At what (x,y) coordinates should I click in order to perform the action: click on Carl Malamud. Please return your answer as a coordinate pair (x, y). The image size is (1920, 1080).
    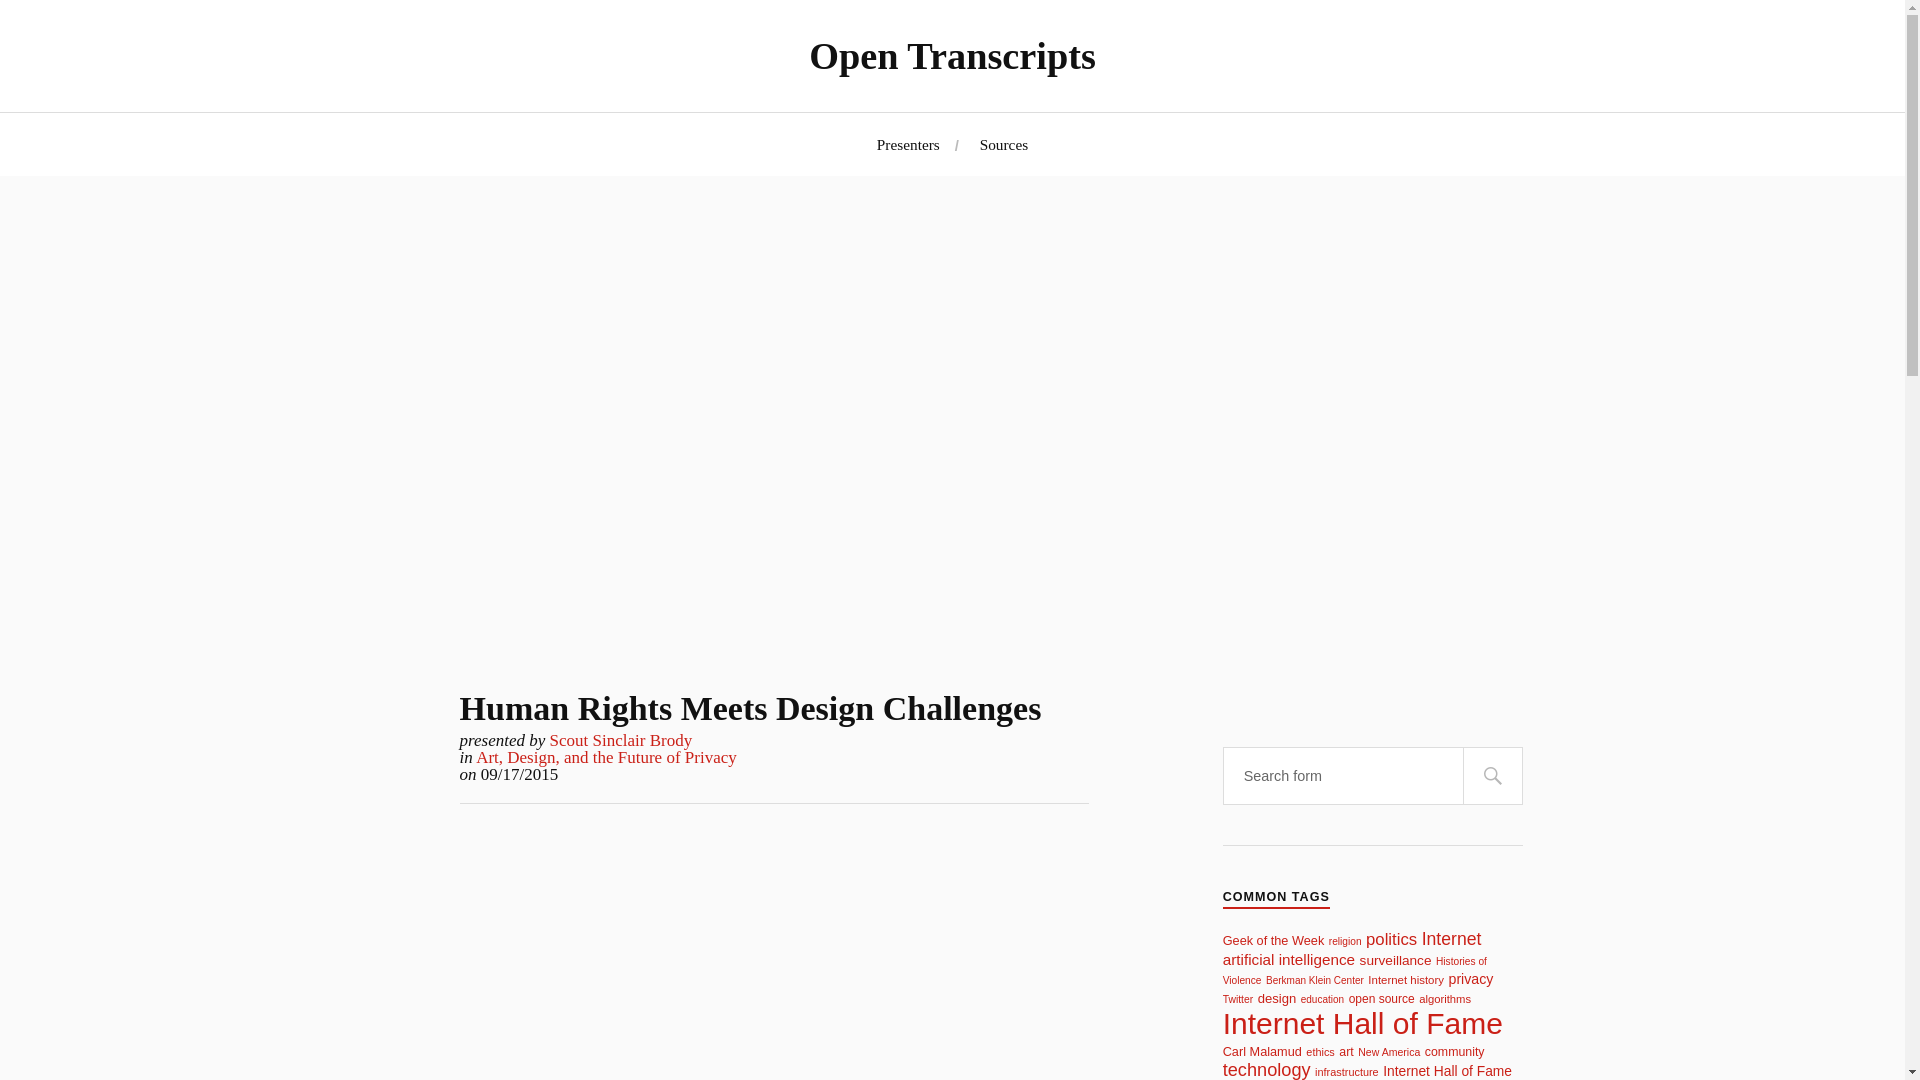
    Looking at the image, I should click on (1262, 1052).